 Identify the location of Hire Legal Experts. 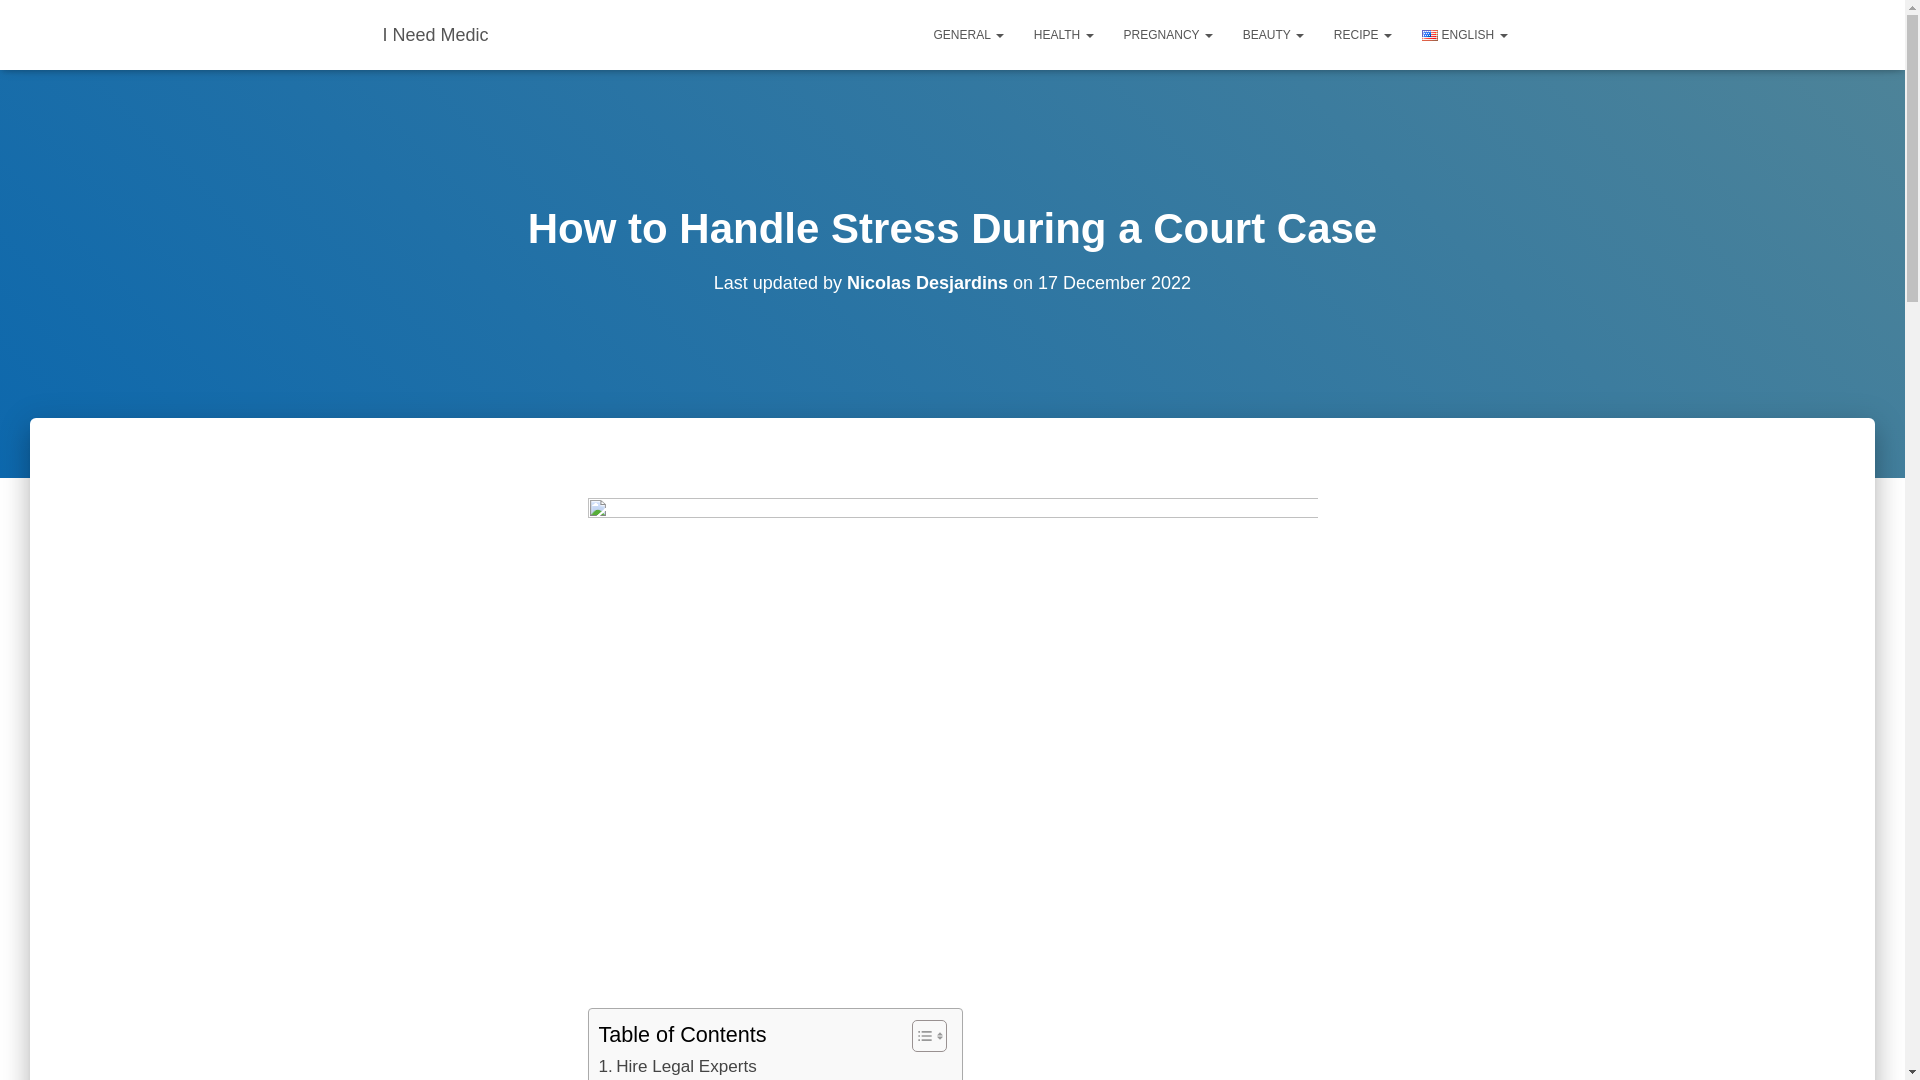
(676, 1066).